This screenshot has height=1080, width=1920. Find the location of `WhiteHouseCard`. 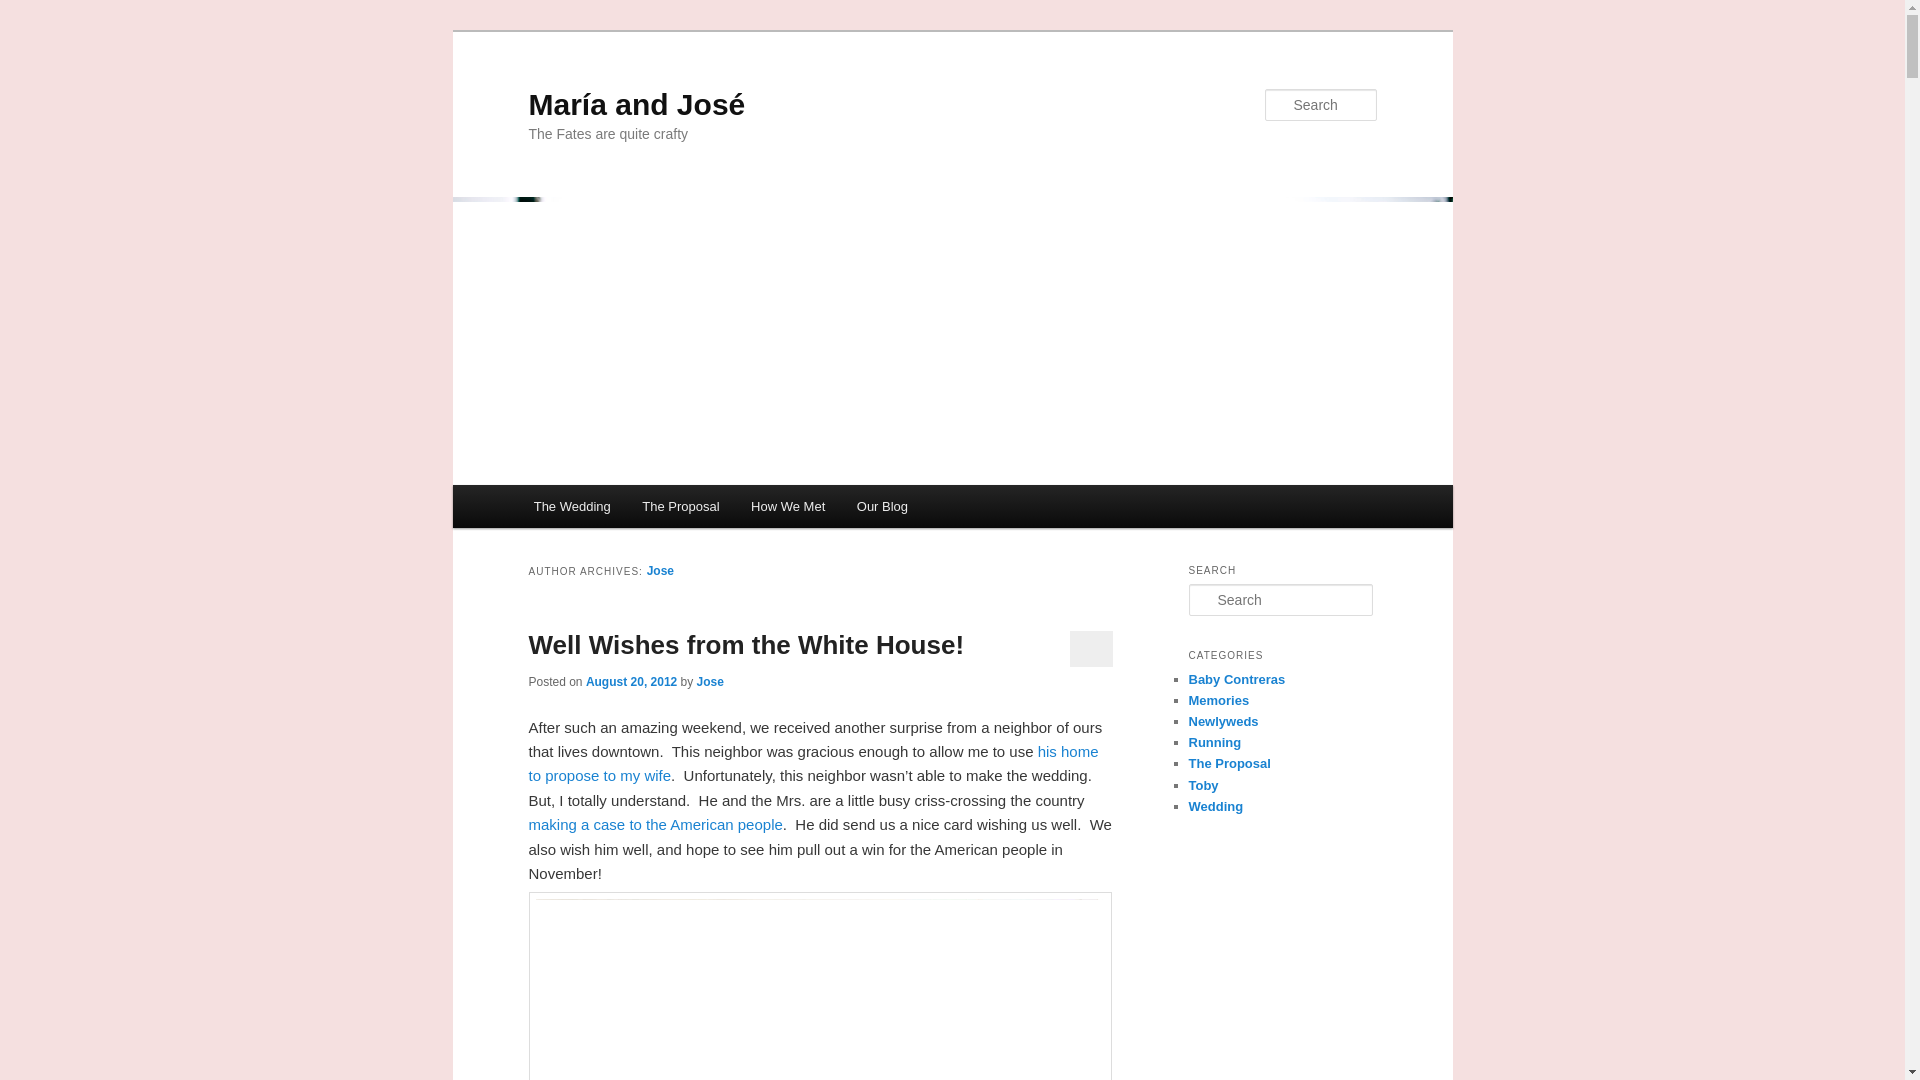

WhiteHouseCard is located at coordinates (820, 986).